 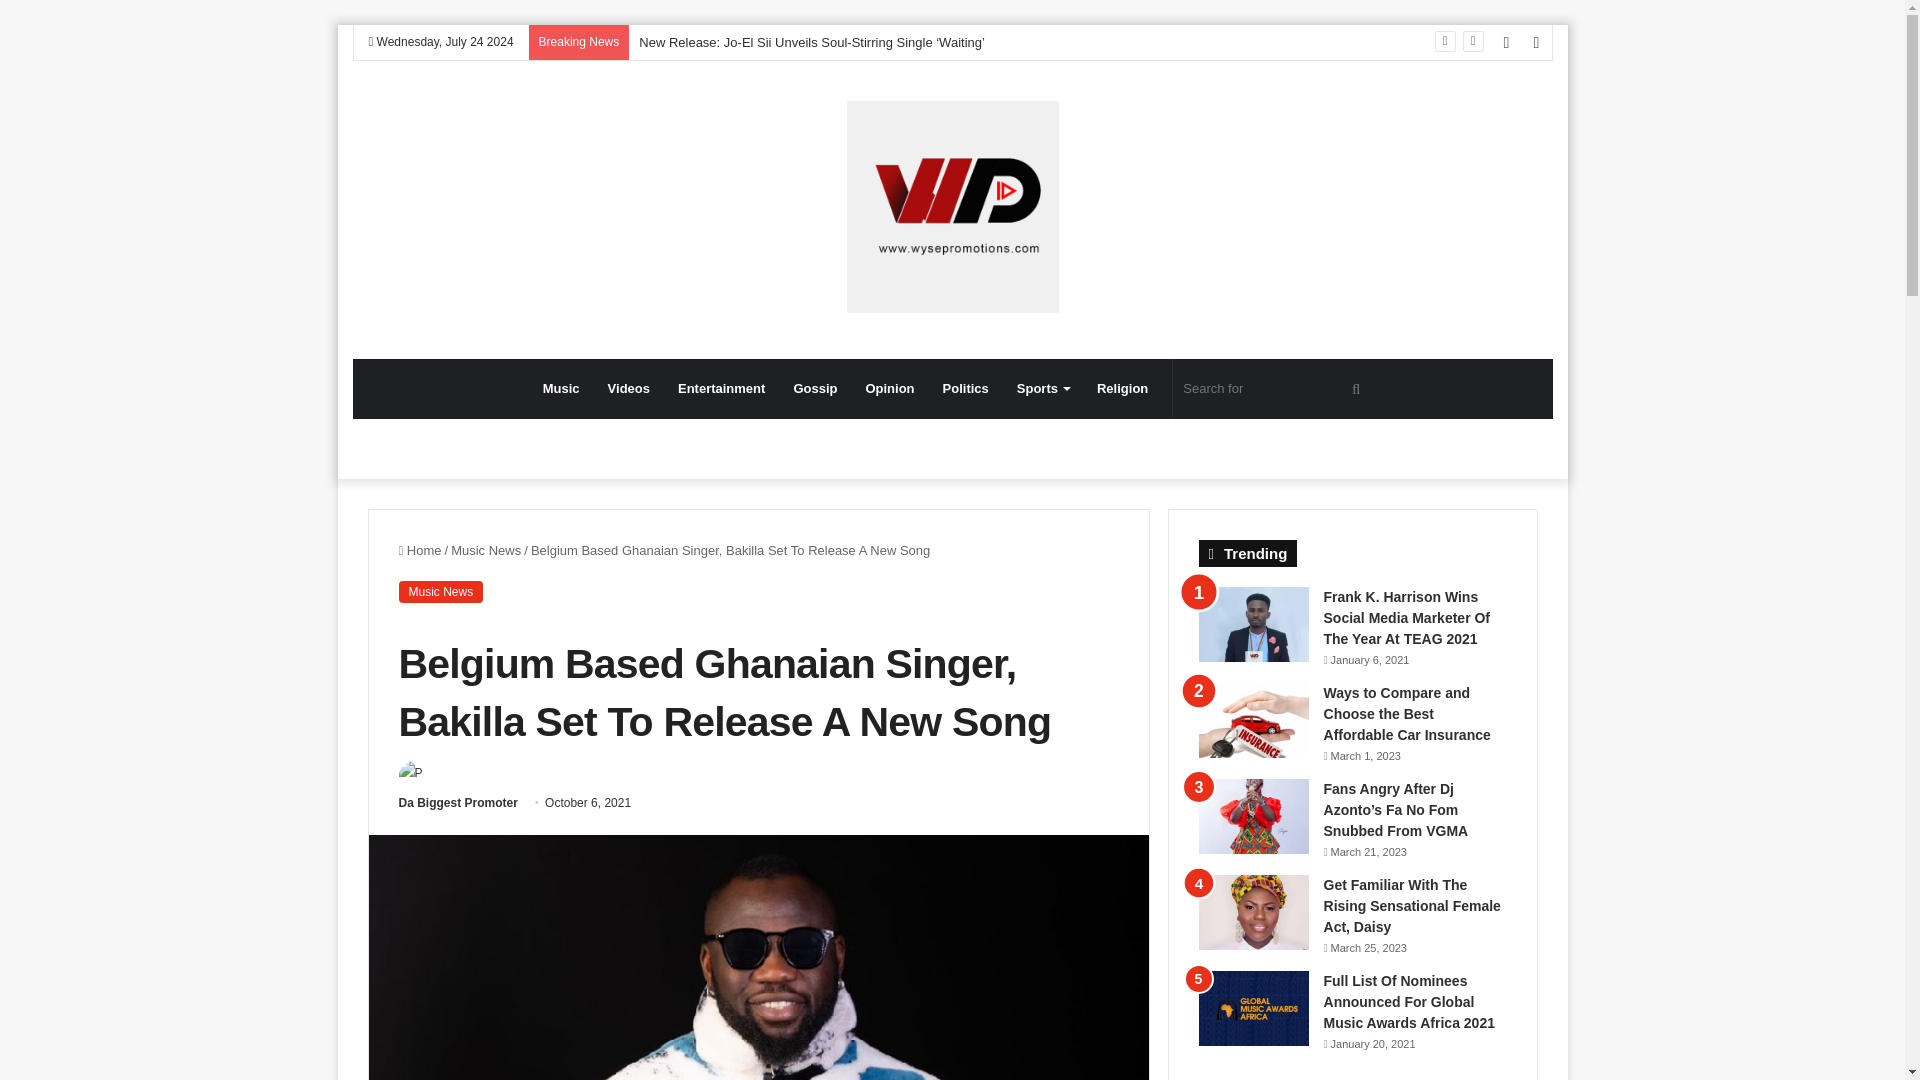 I want to click on Sports, so click(x=1042, y=388).